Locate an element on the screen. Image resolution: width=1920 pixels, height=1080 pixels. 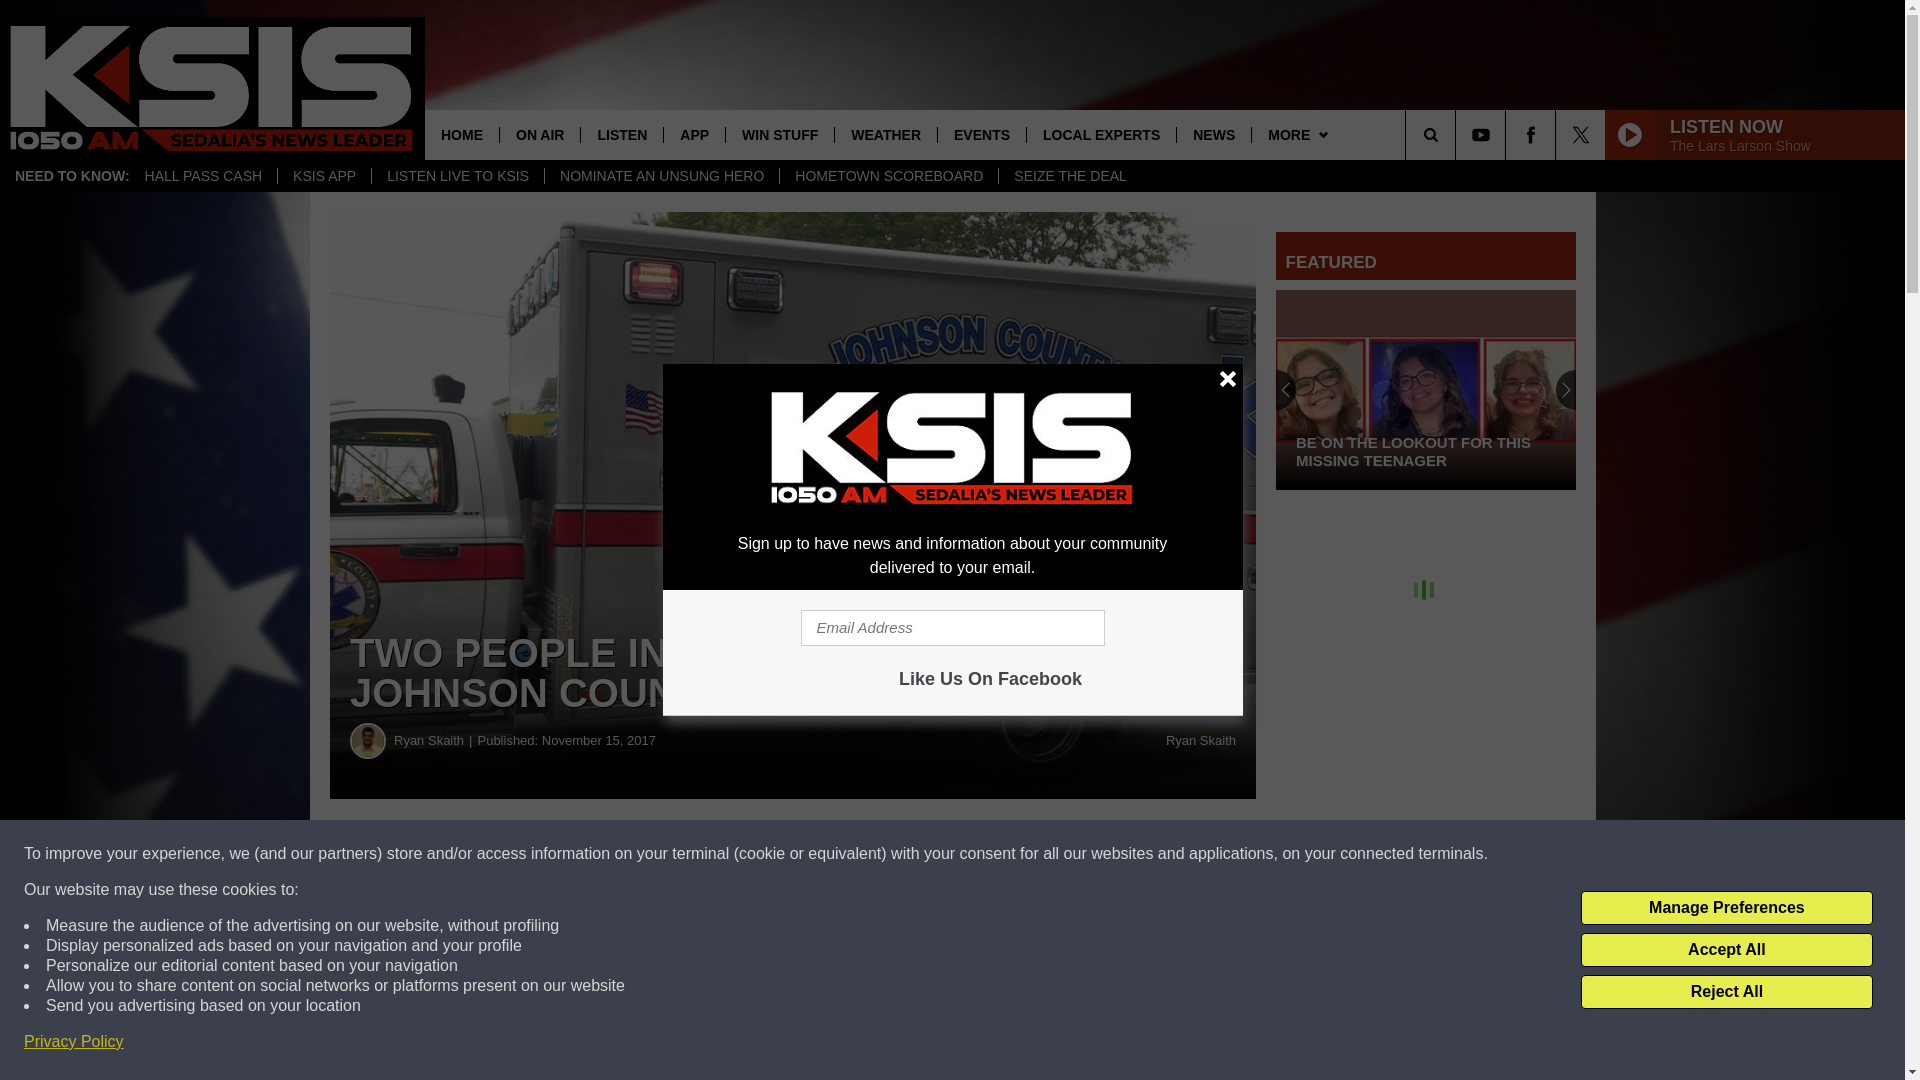
SEIZE THE DEAL is located at coordinates (1070, 176).